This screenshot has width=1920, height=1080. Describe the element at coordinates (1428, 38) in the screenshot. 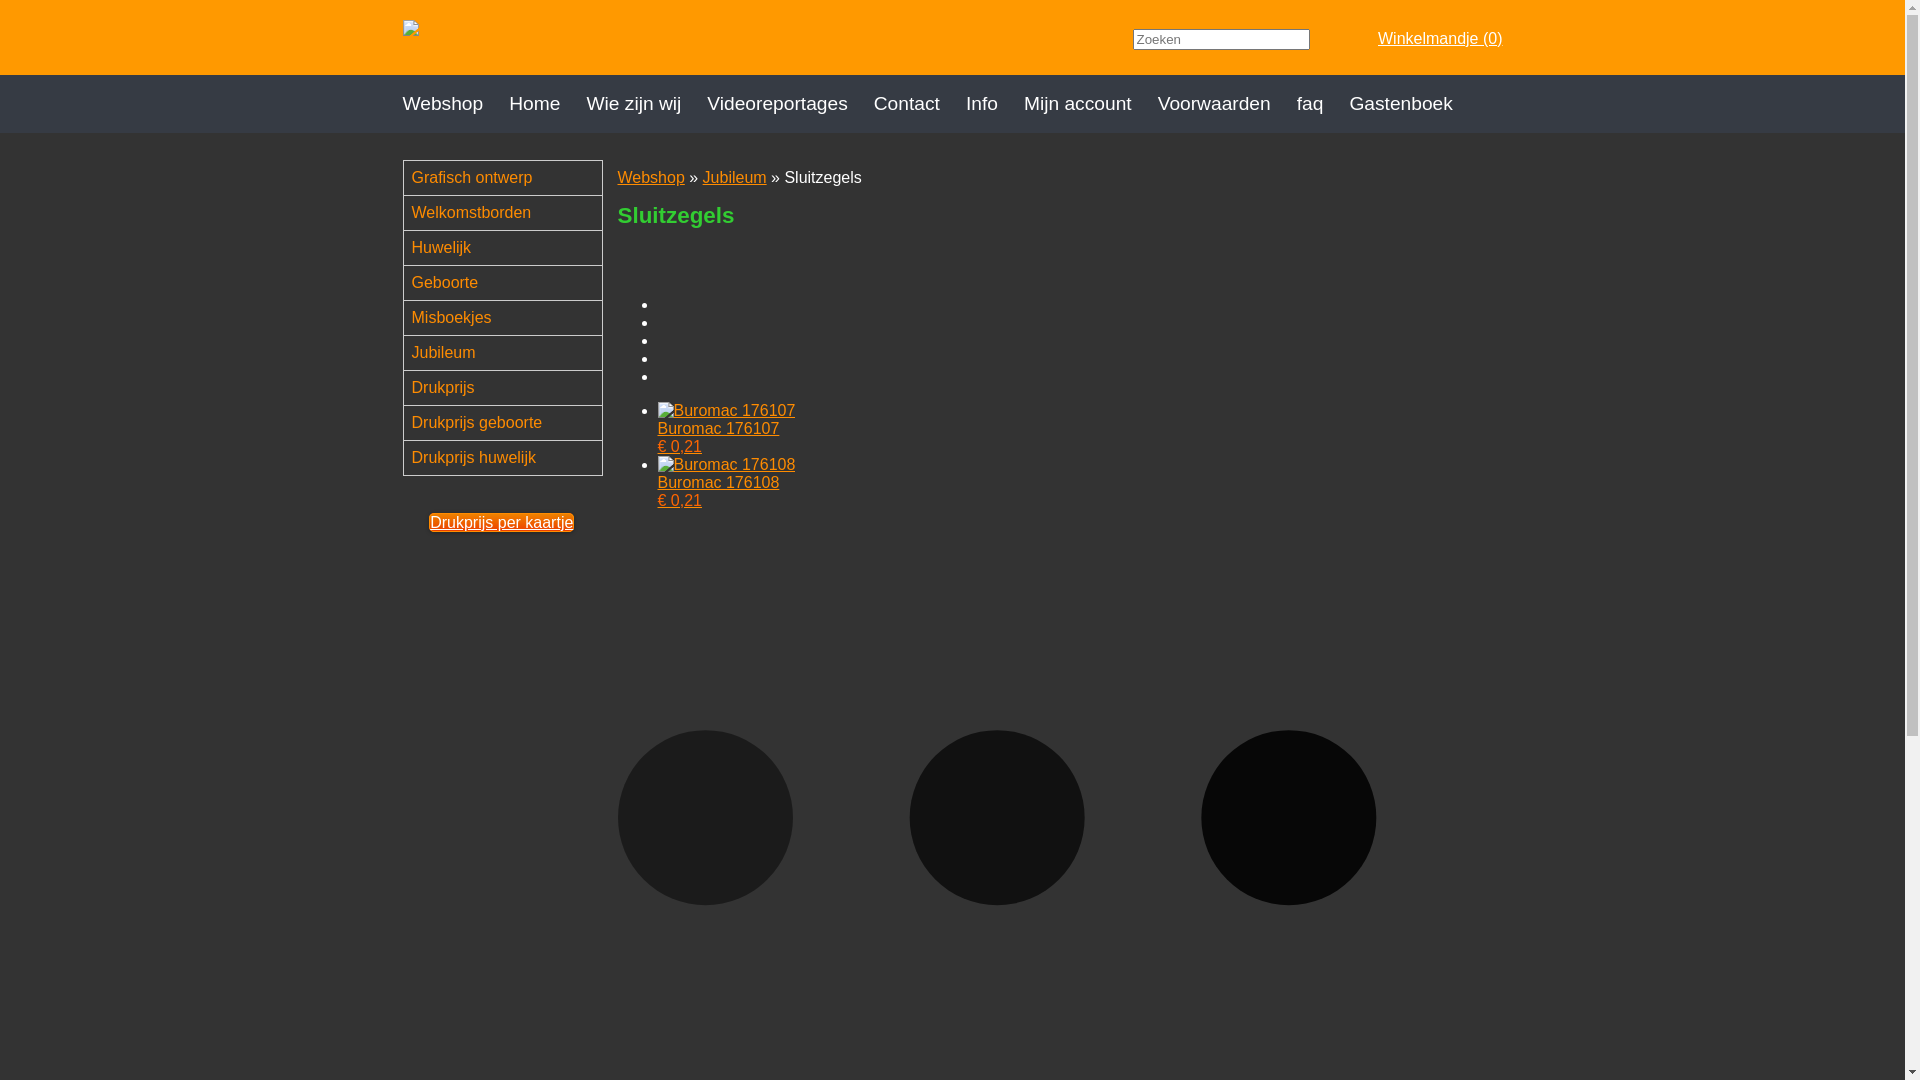

I see `WinkelmandjeWinkelmandje (0)` at that location.